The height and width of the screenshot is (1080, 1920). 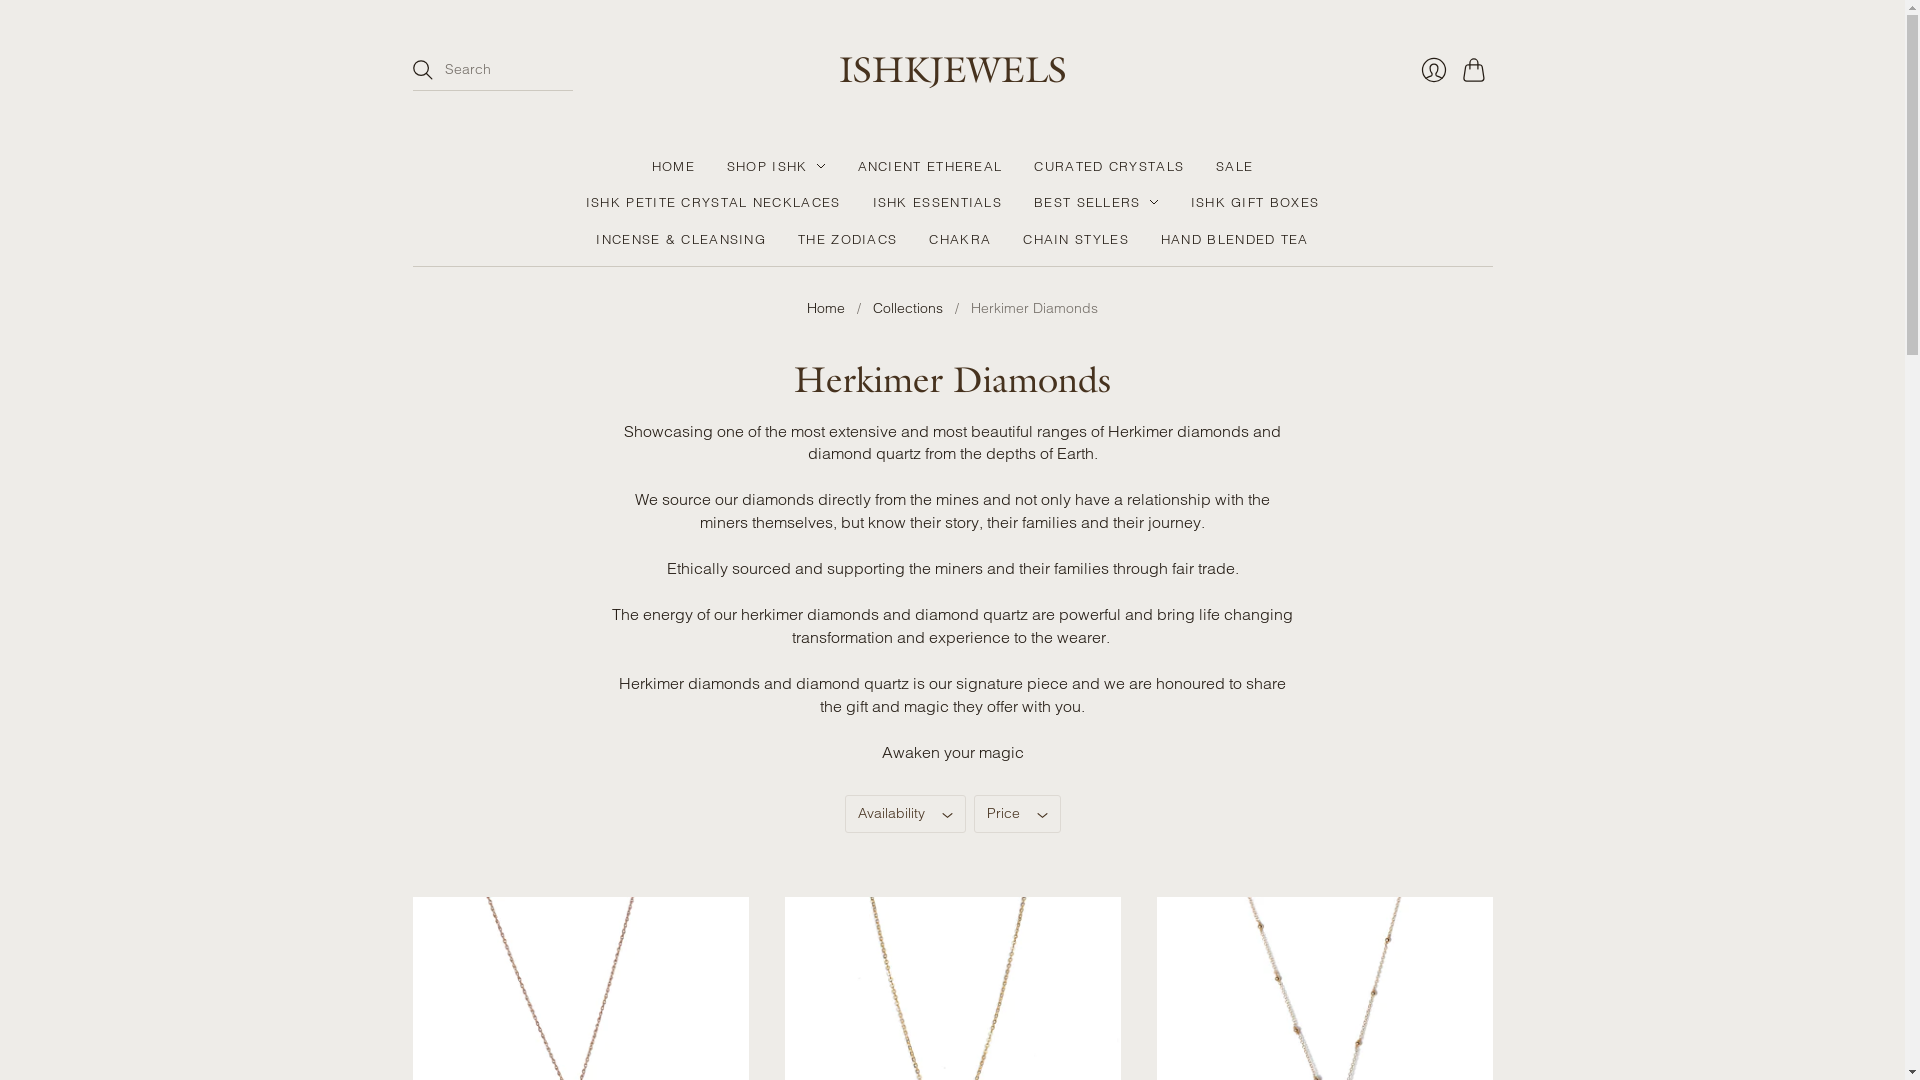 I want to click on CHAIN STYLES, so click(x=1076, y=239).